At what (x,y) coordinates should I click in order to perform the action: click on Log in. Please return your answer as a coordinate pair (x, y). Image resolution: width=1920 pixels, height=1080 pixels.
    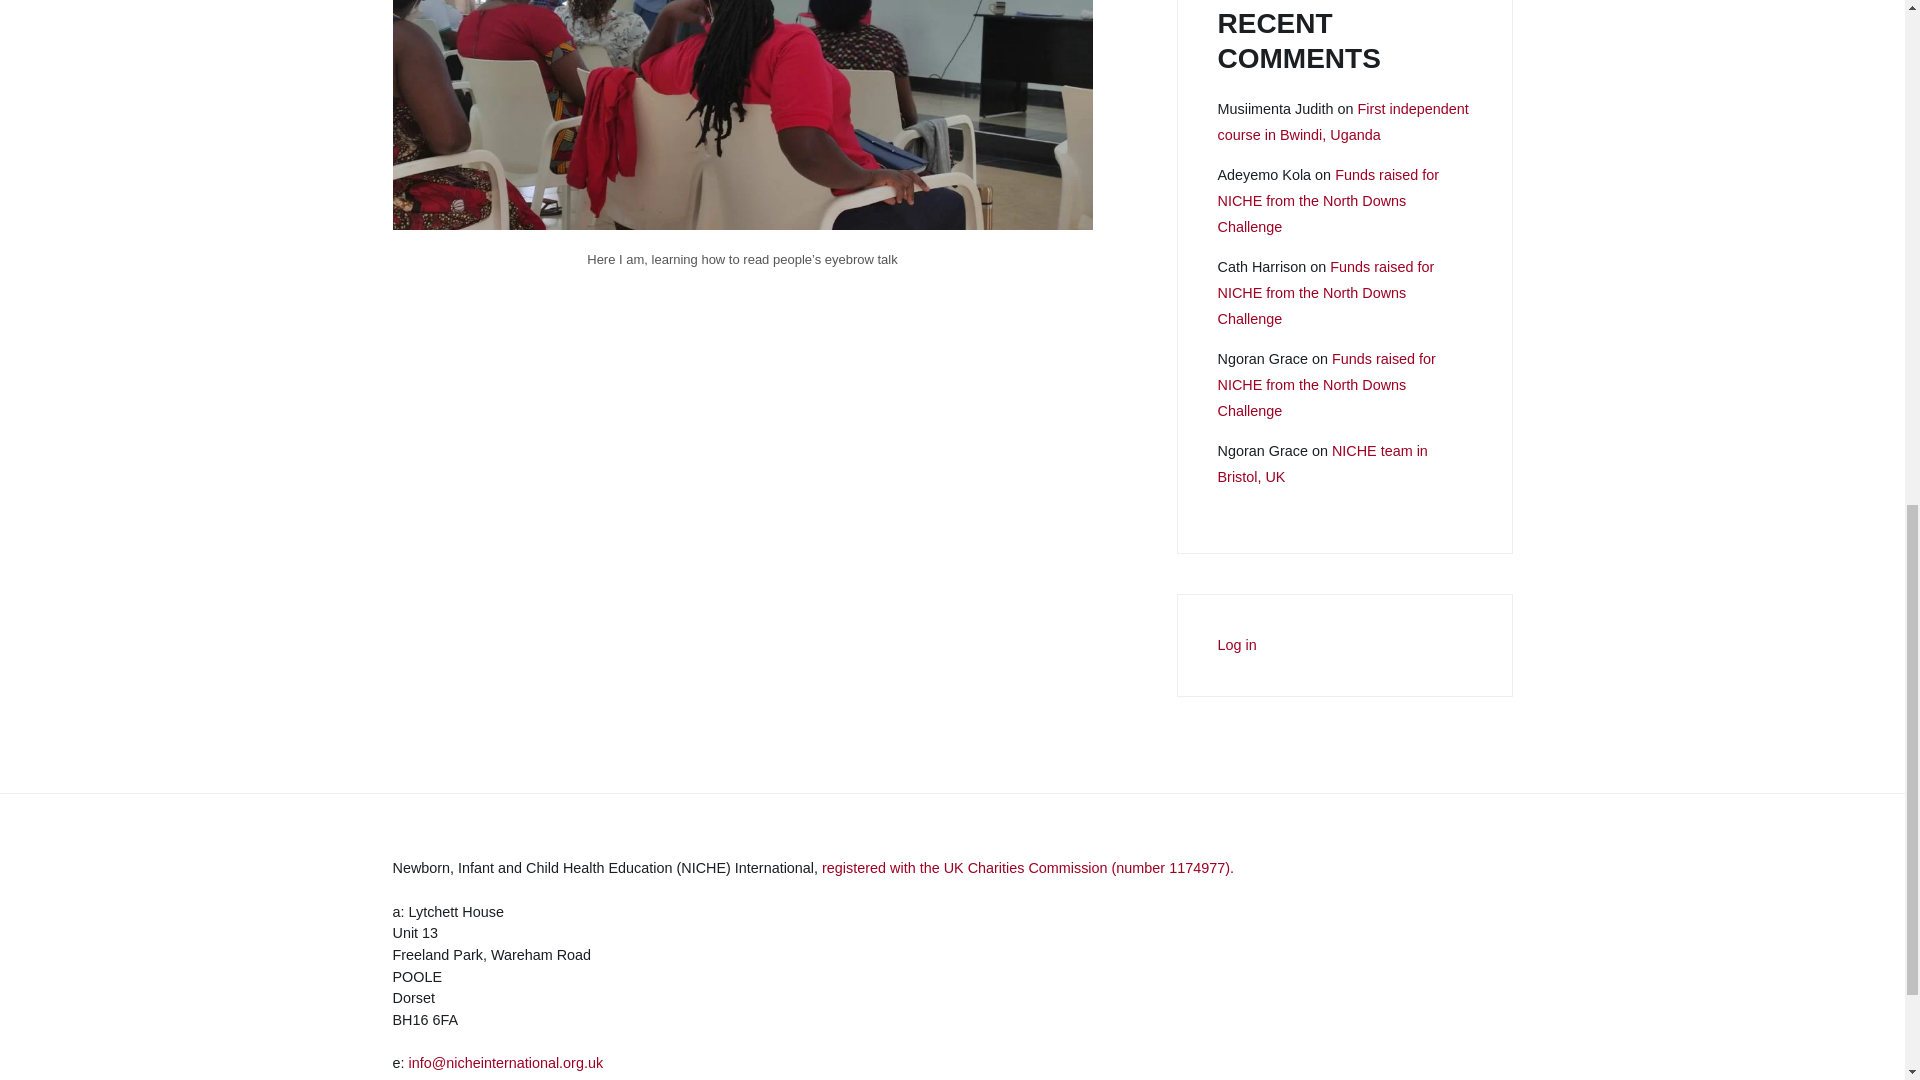
    Looking at the image, I should click on (1237, 646).